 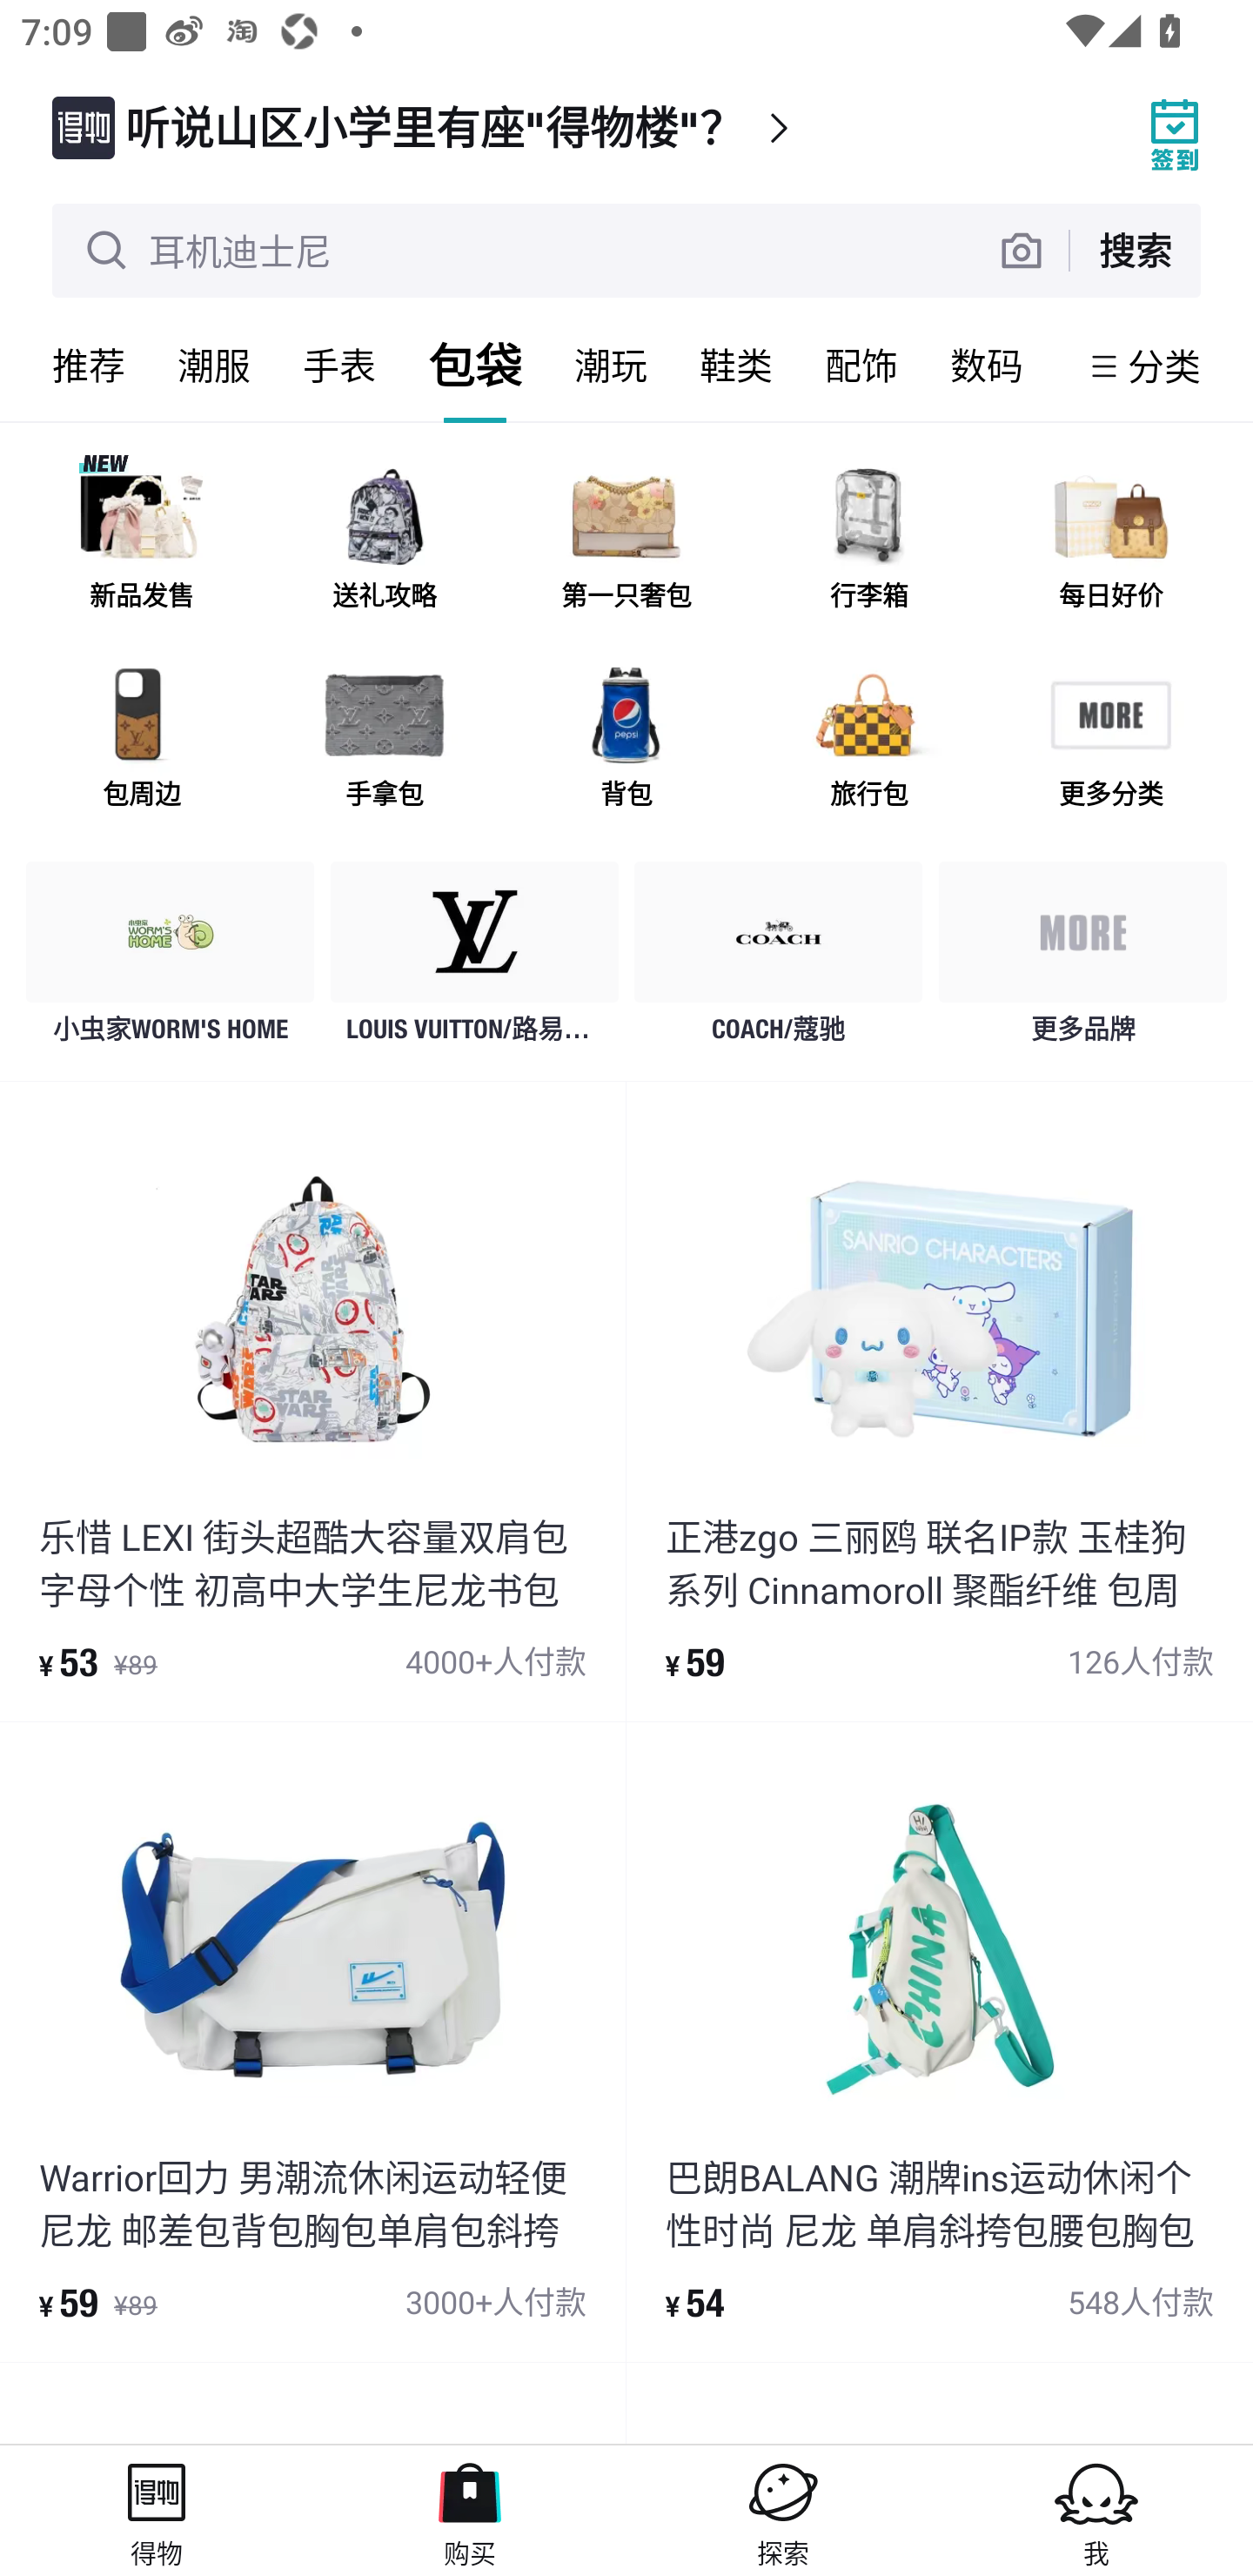 I want to click on 鞋类, so click(x=736, y=366).